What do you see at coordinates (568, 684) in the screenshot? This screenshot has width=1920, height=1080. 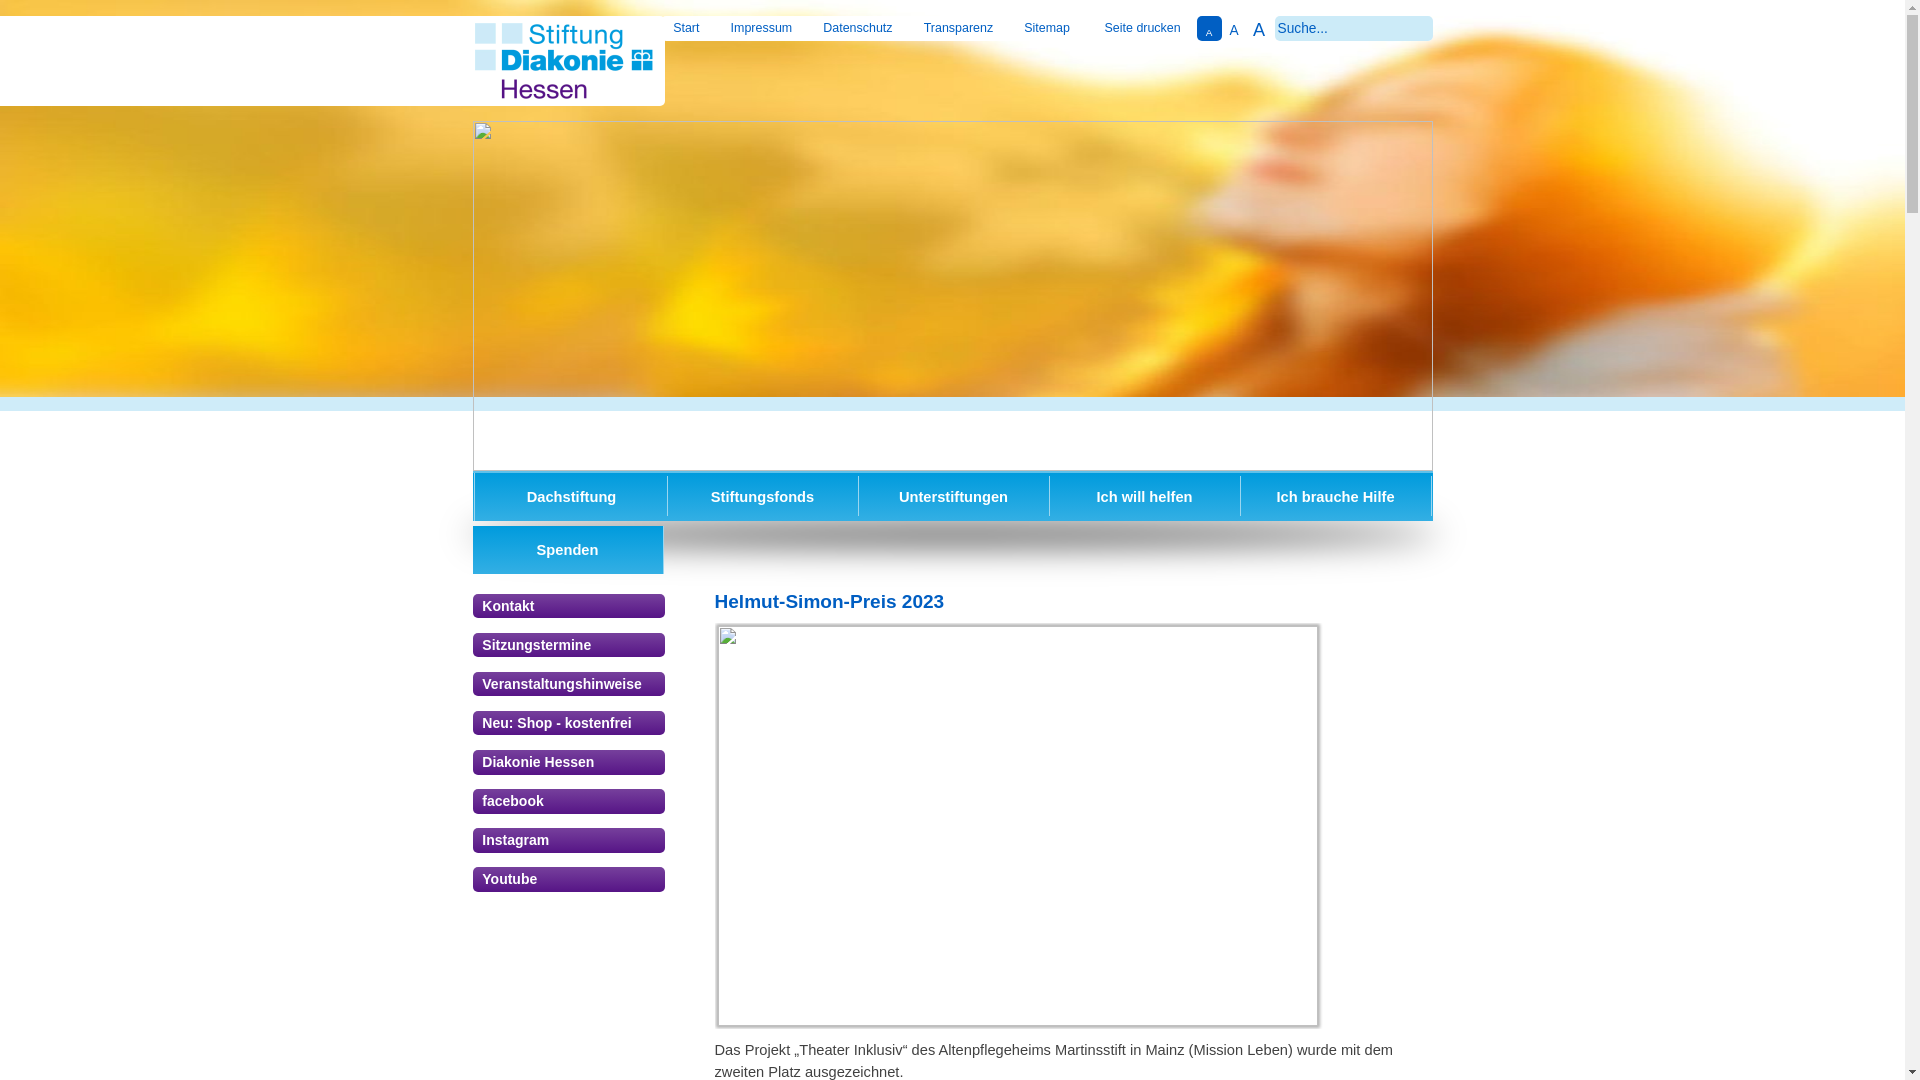 I see `Veranstaltungshinweise` at bounding box center [568, 684].